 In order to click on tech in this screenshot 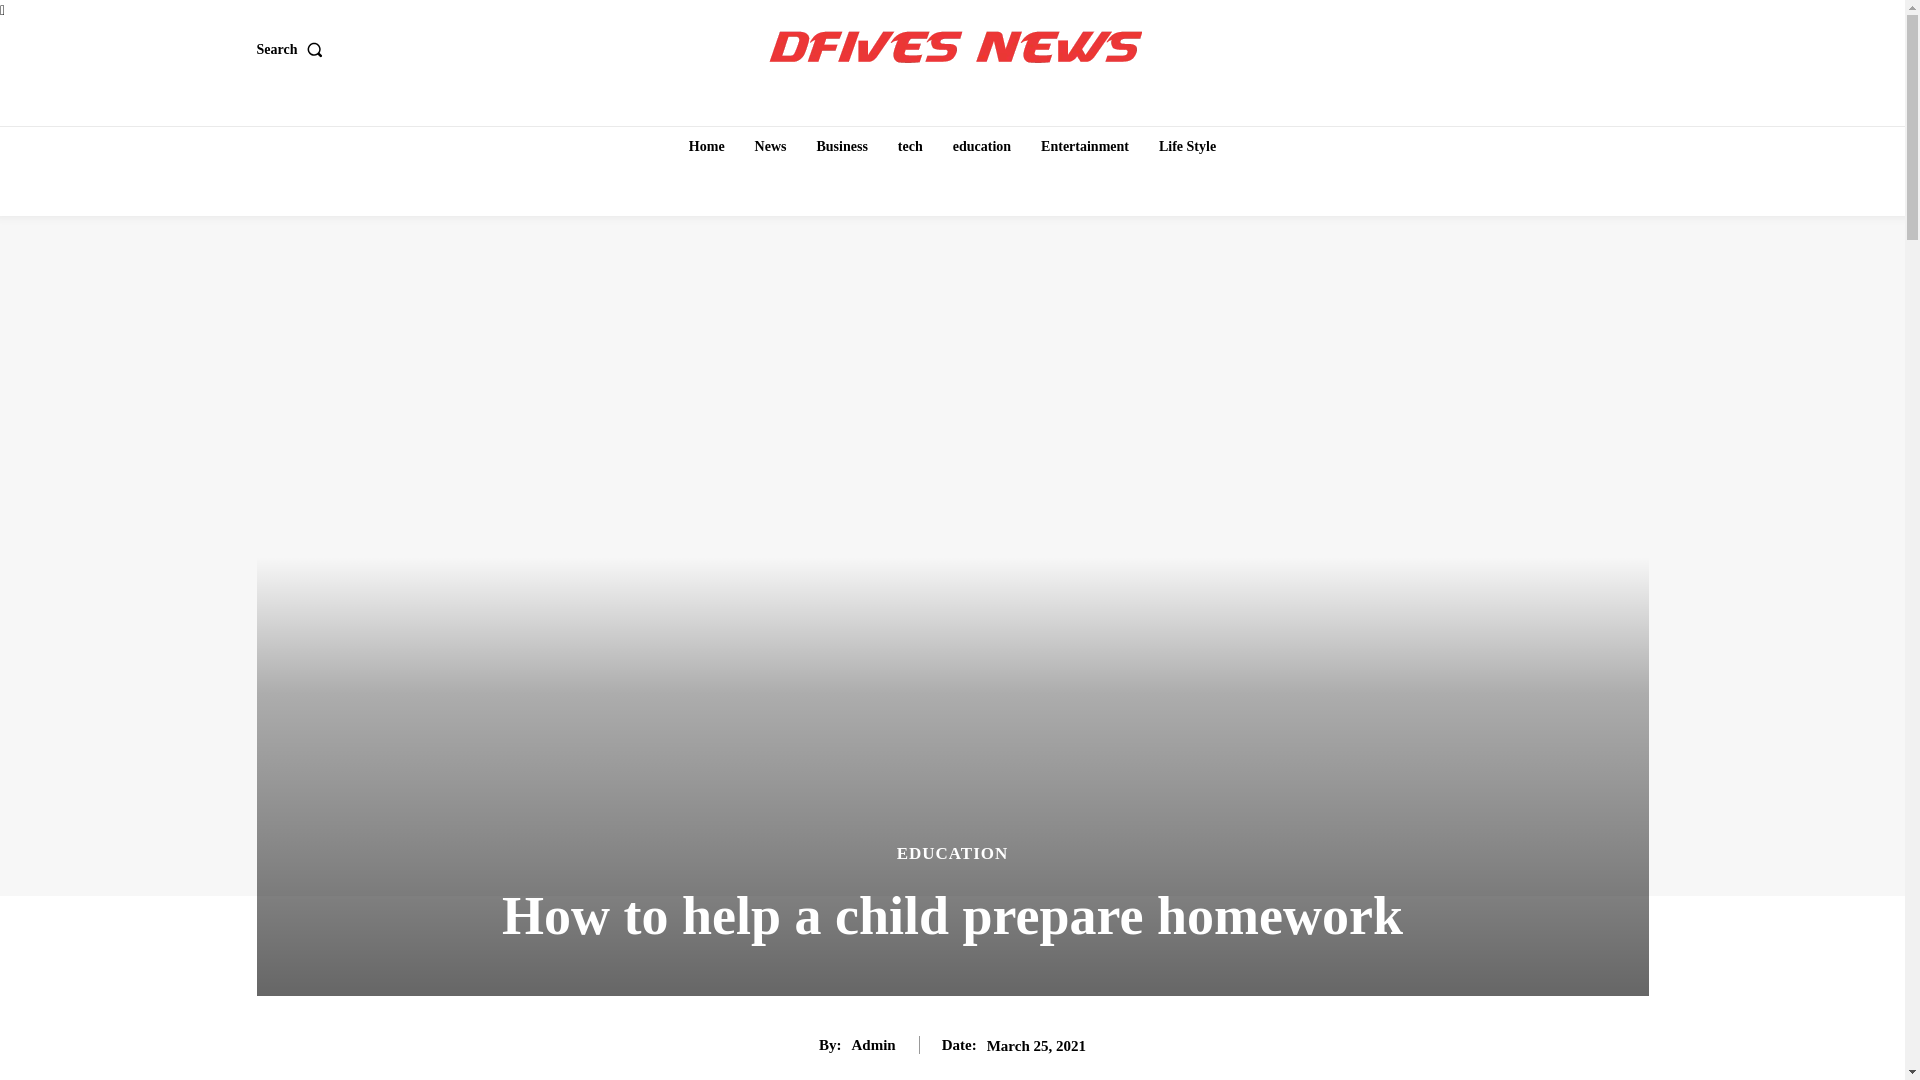, I will do `click(910, 147)`.